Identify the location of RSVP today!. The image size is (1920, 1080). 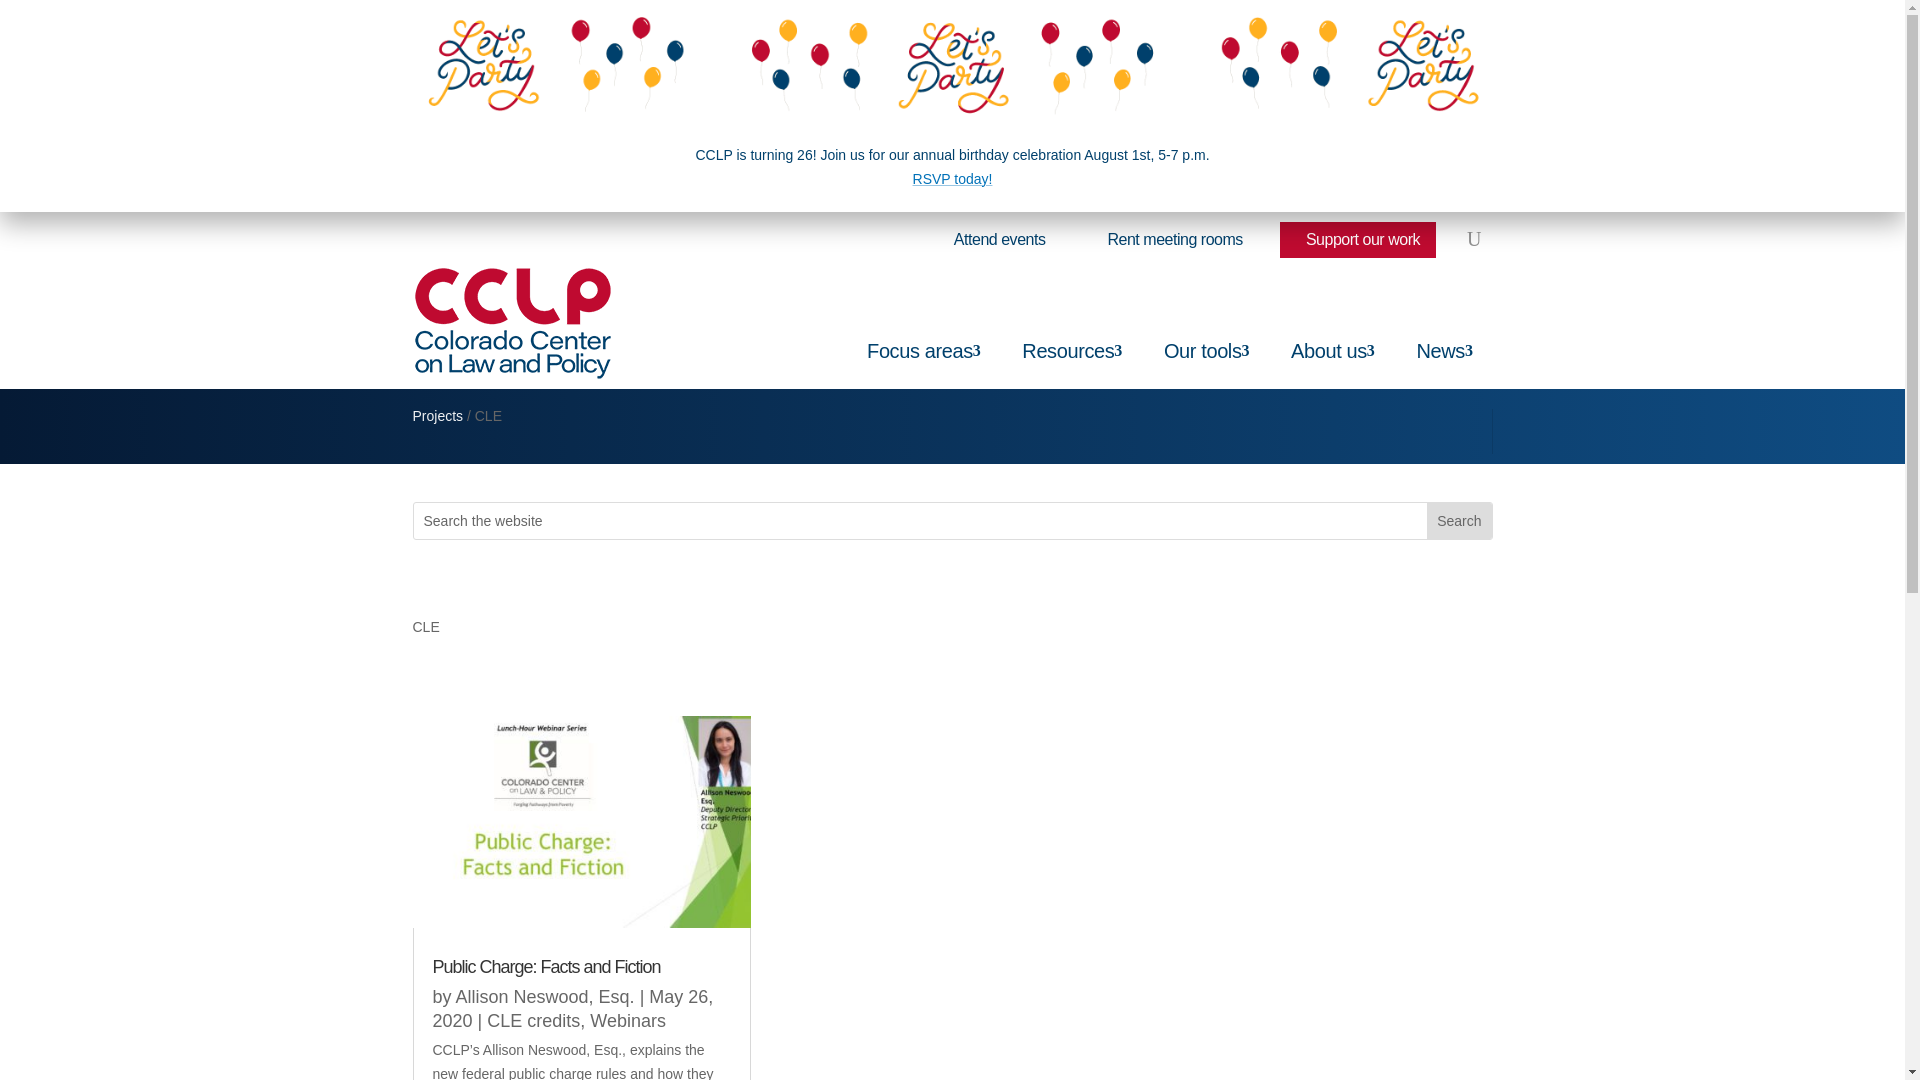
(952, 178).